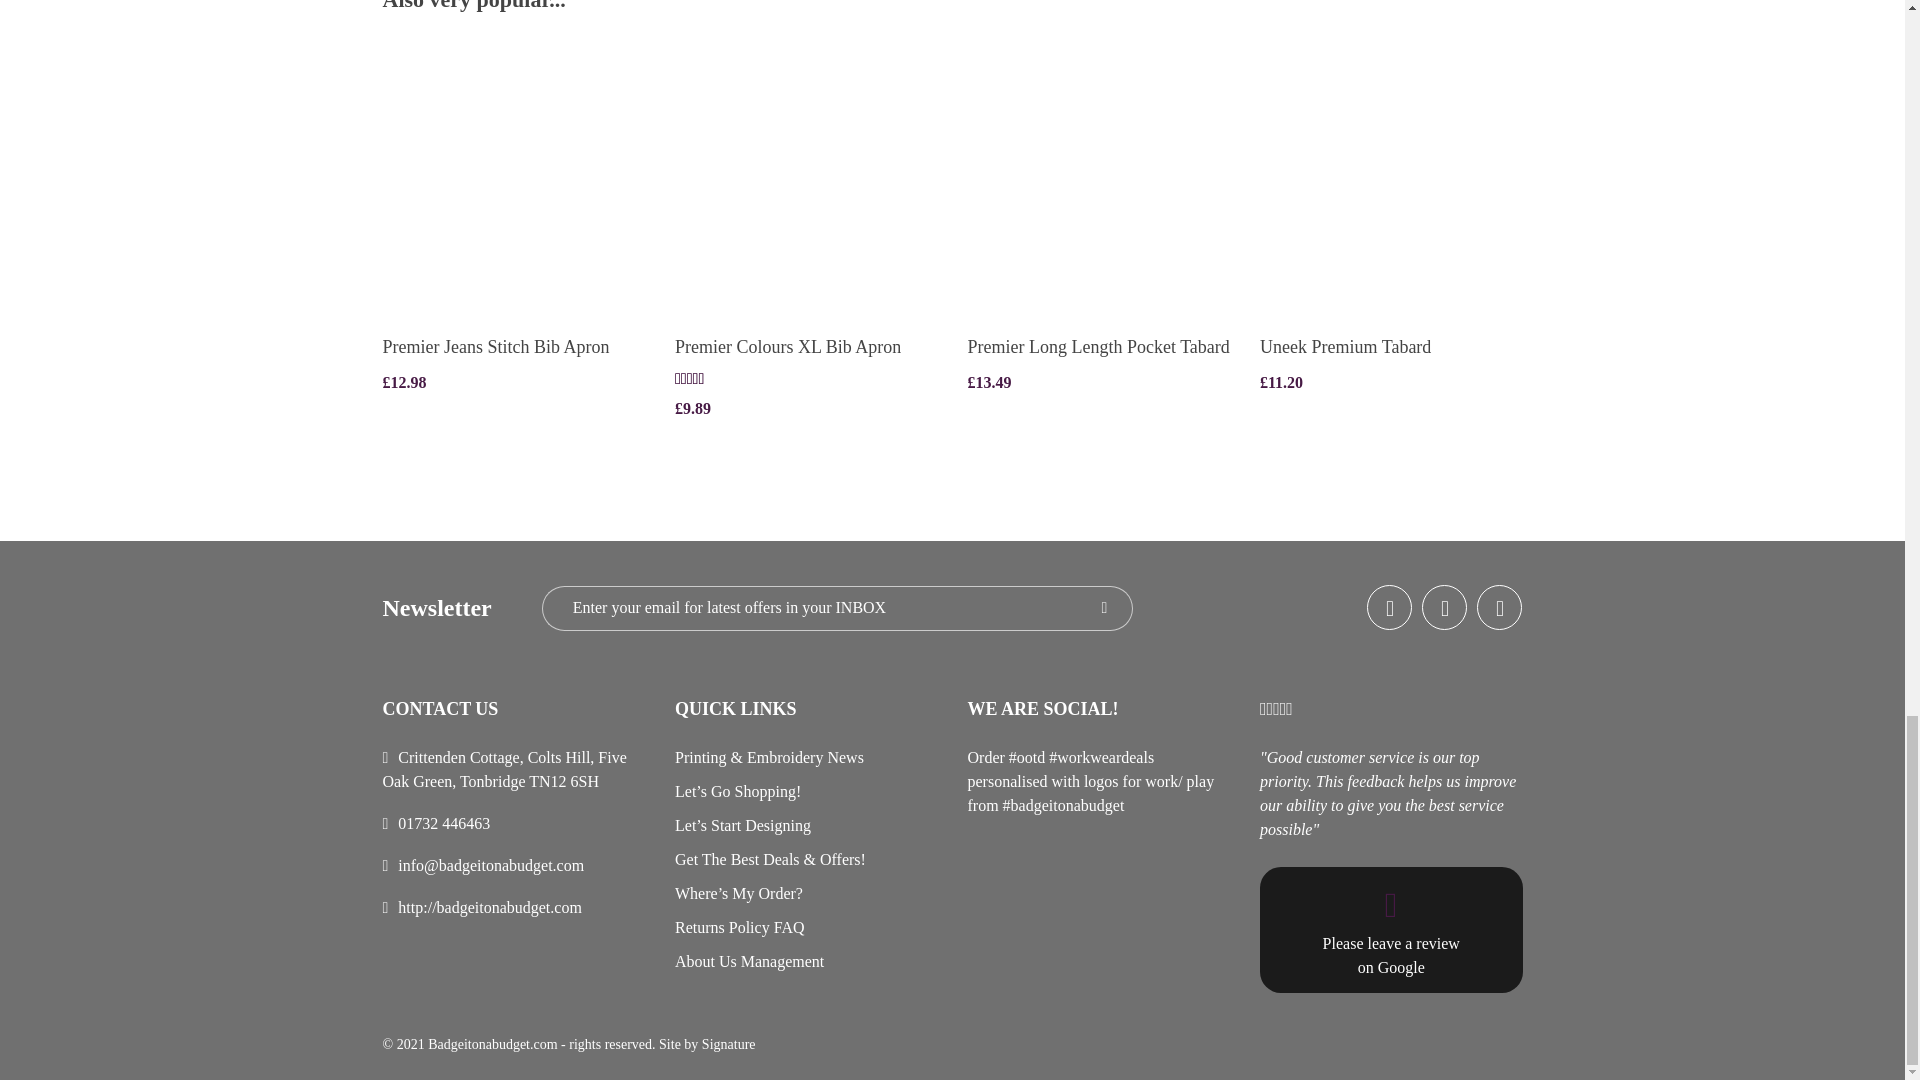  What do you see at coordinates (490, 865) in the screenshot?
I see `send mail` at bounding box center [490, 865].